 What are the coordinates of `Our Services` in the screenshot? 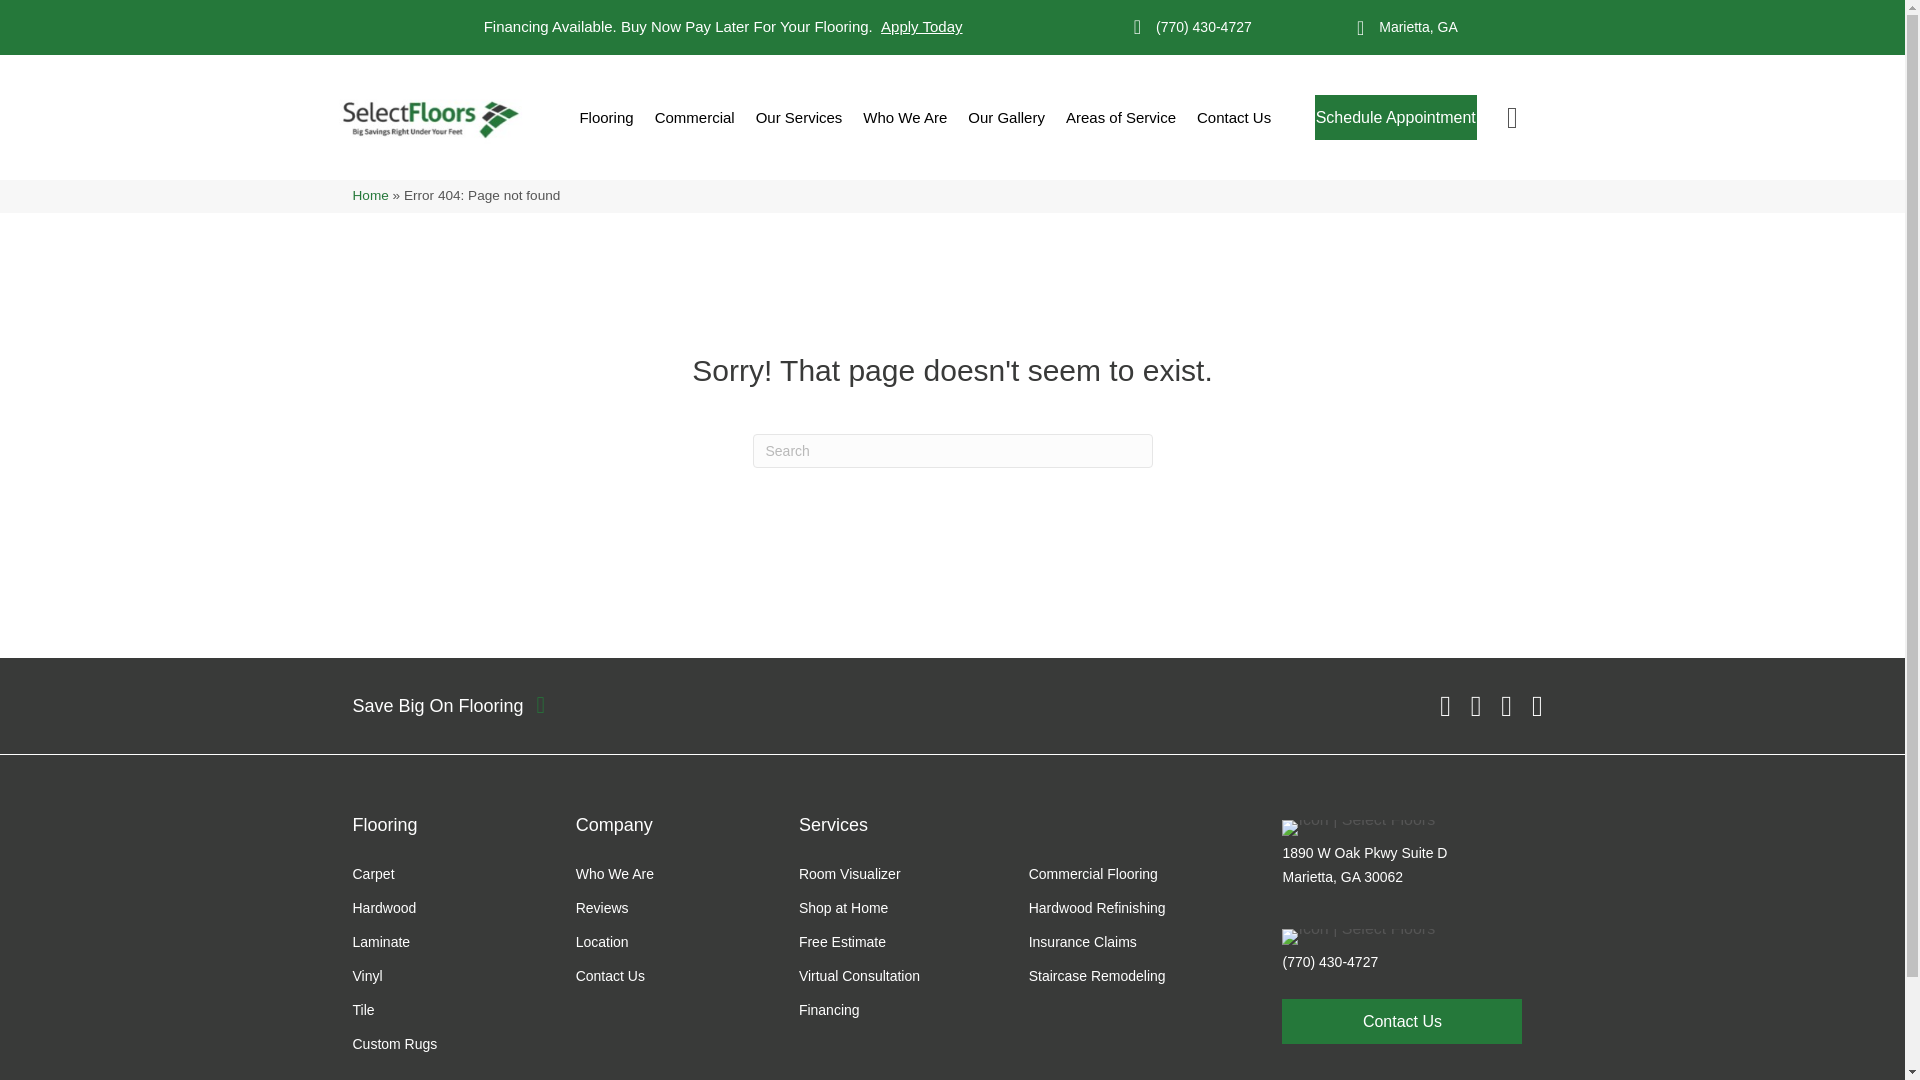 It's located at (799, 118).